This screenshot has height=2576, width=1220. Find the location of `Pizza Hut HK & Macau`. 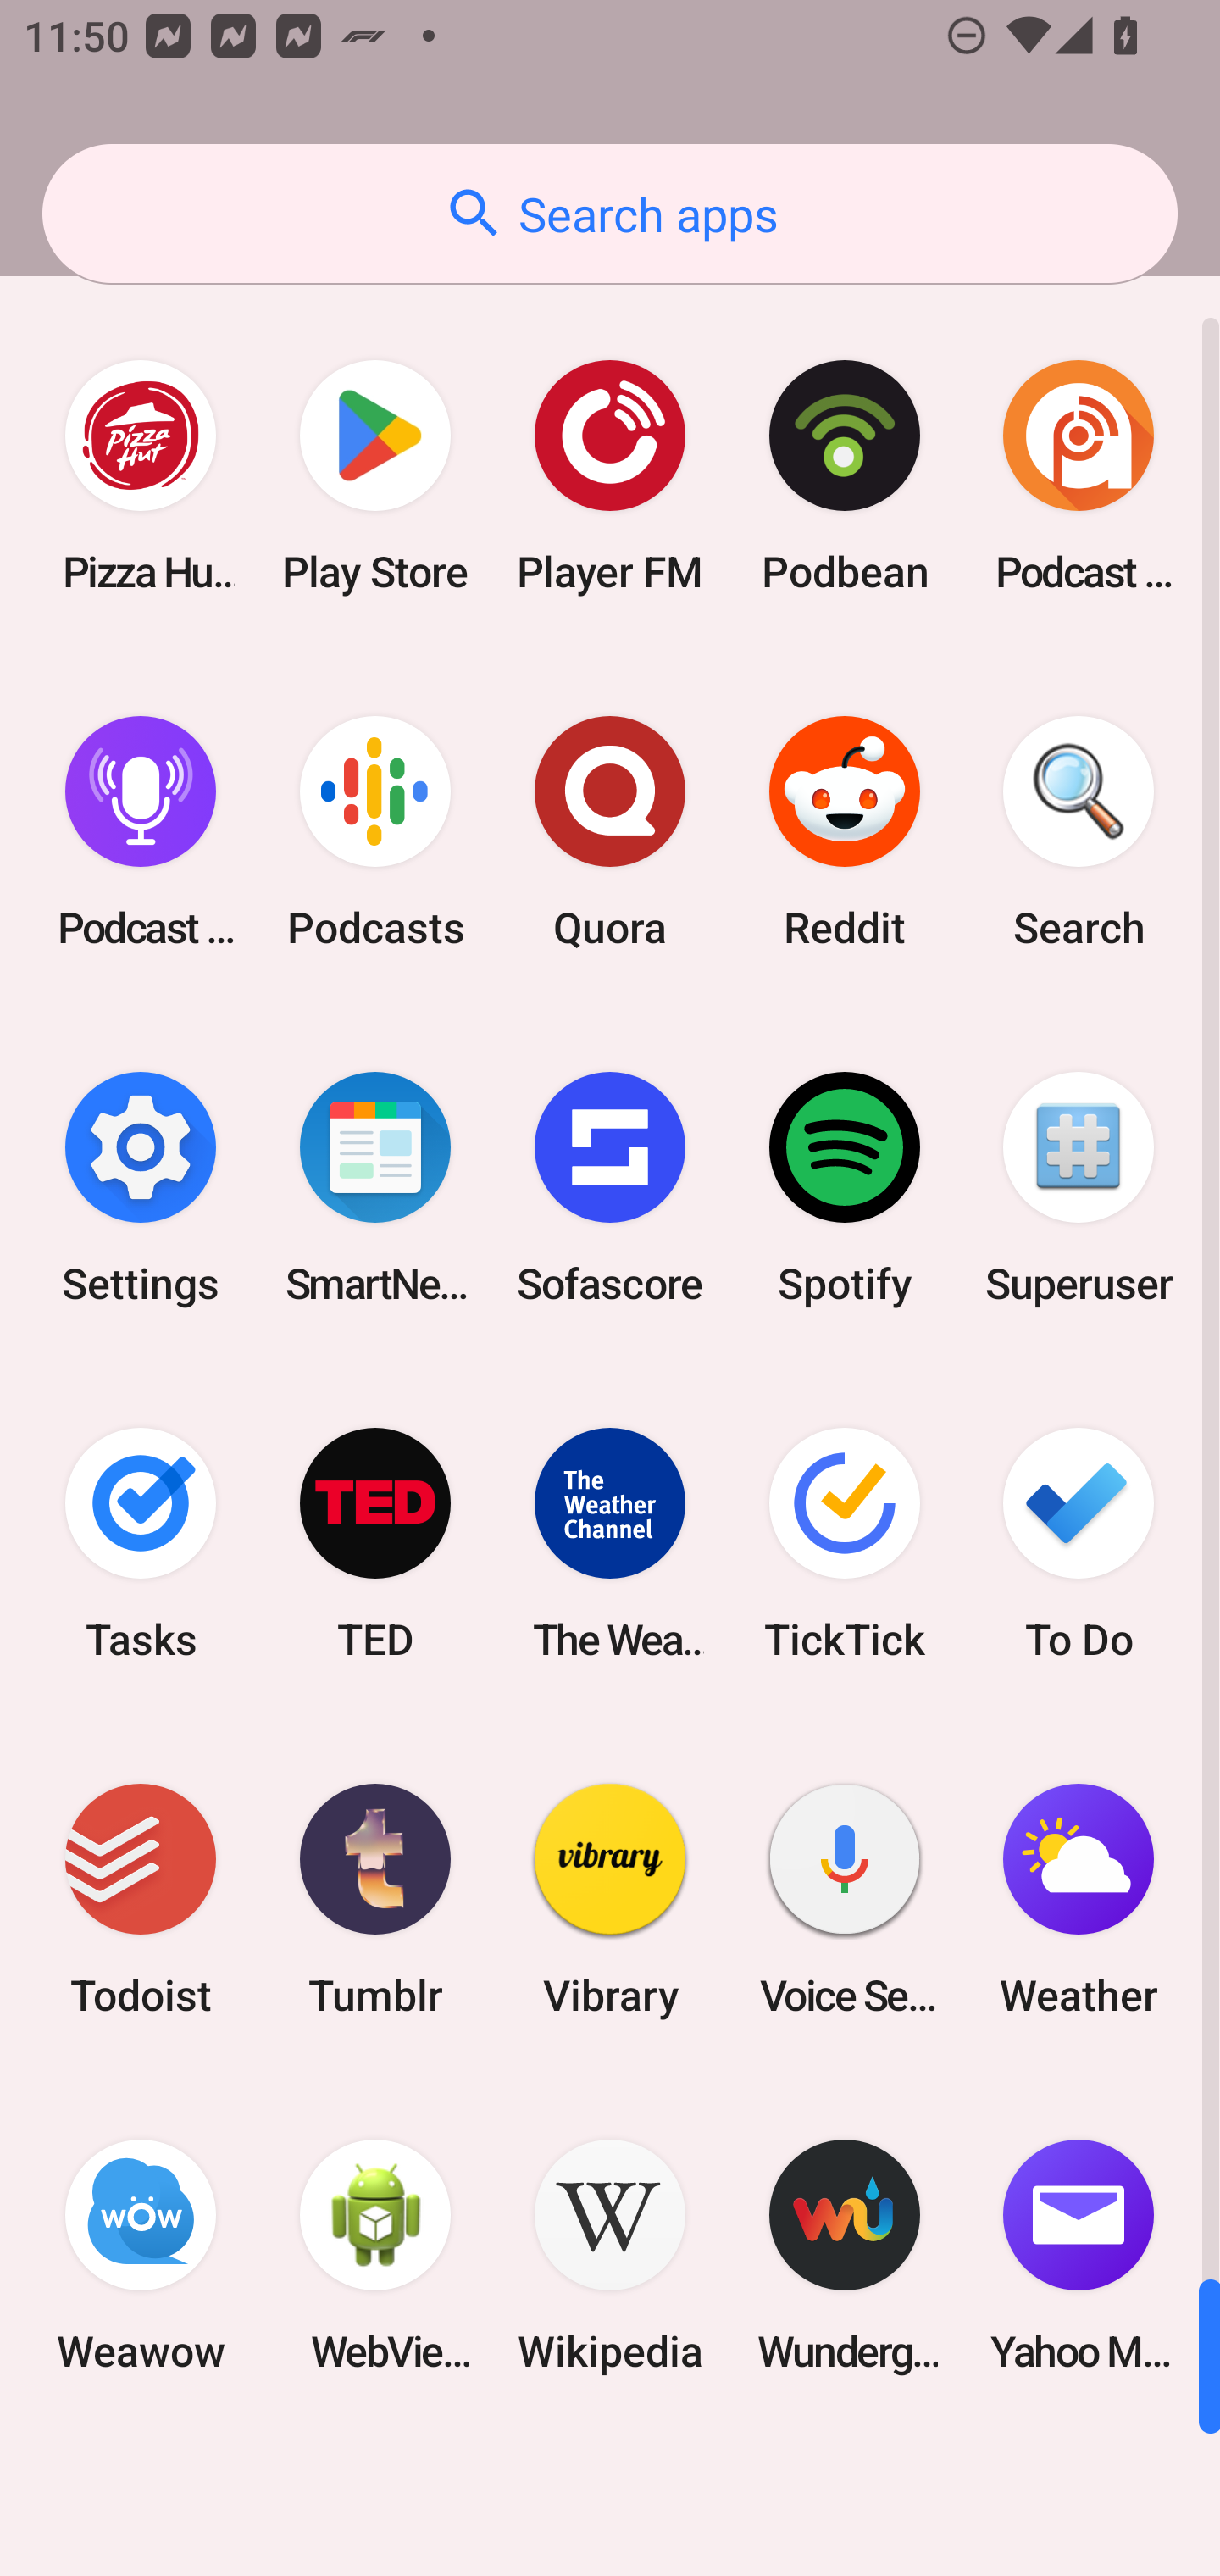

Pizza Hut HK & Macau is located at coordinates (141, 476).